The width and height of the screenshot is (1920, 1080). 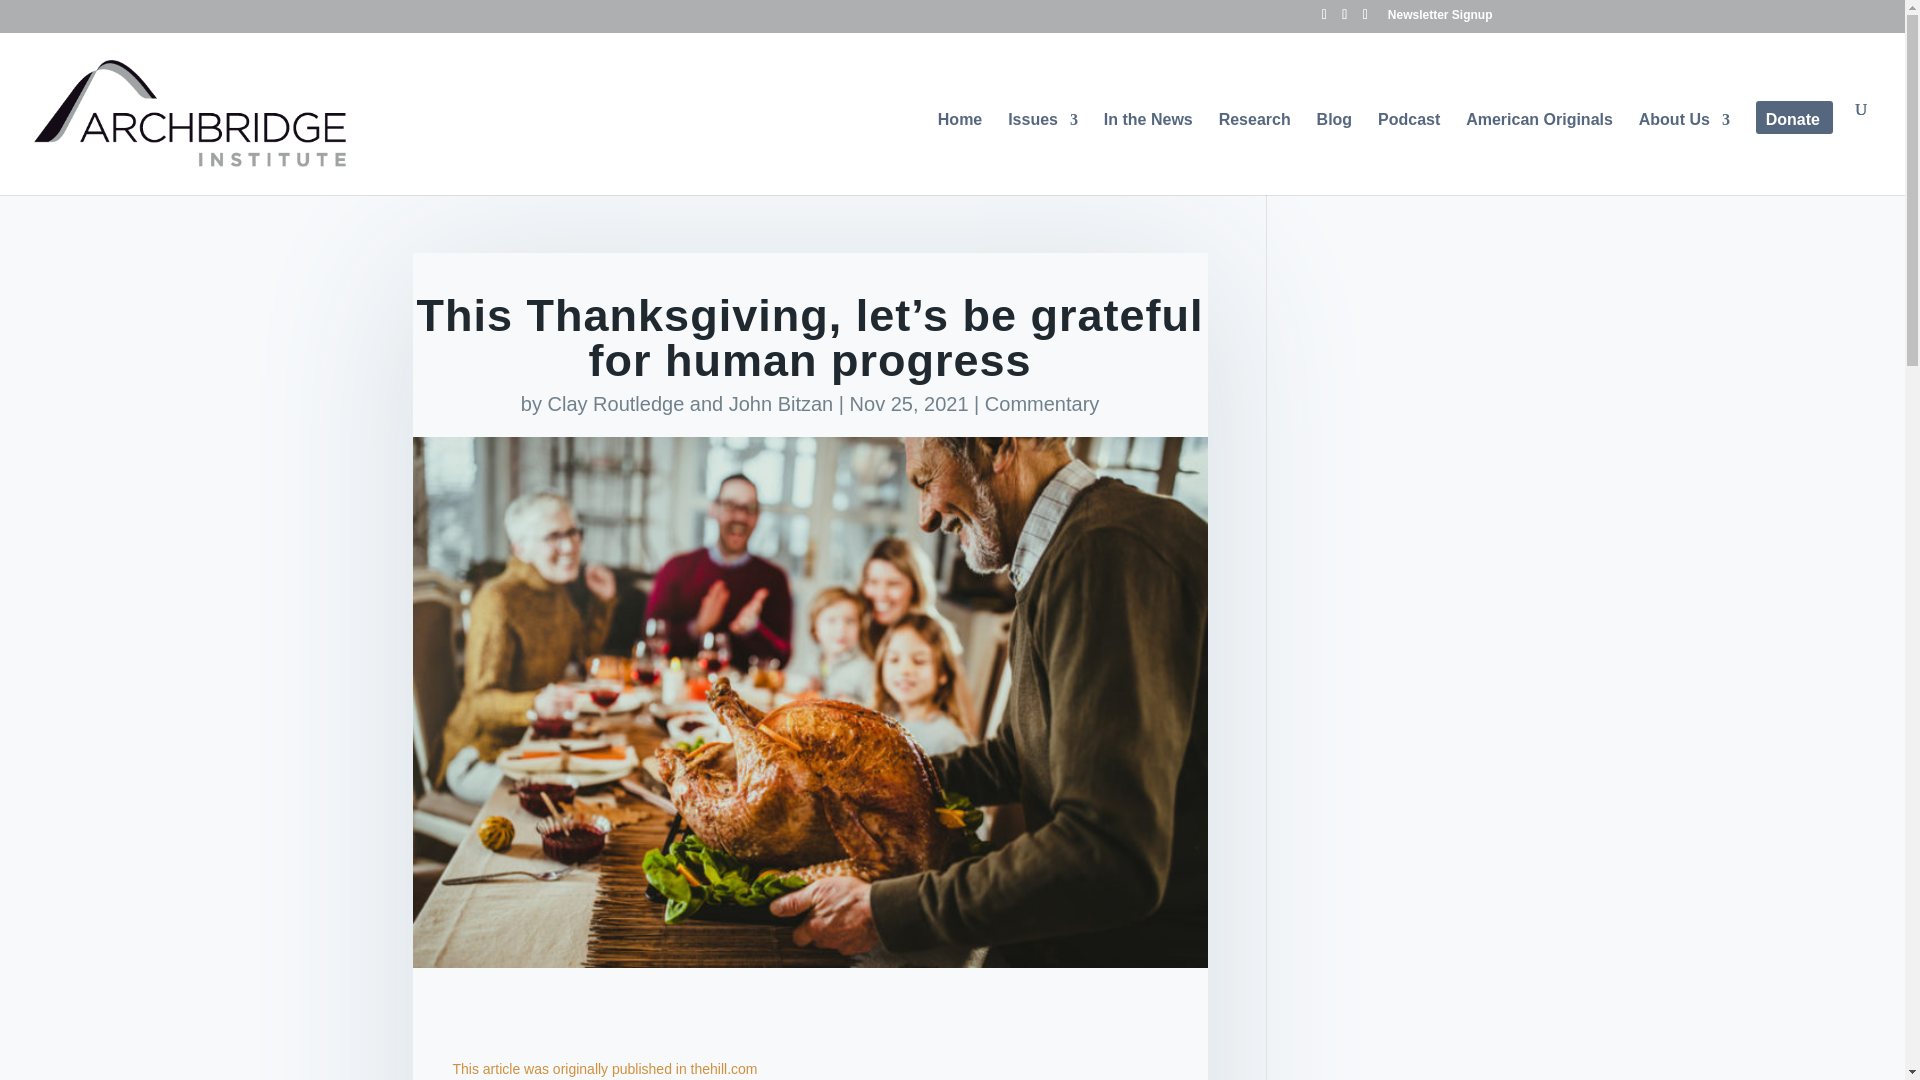 I want to click on Clay Routledge and John Bitzan, so click(x=690, y=402).